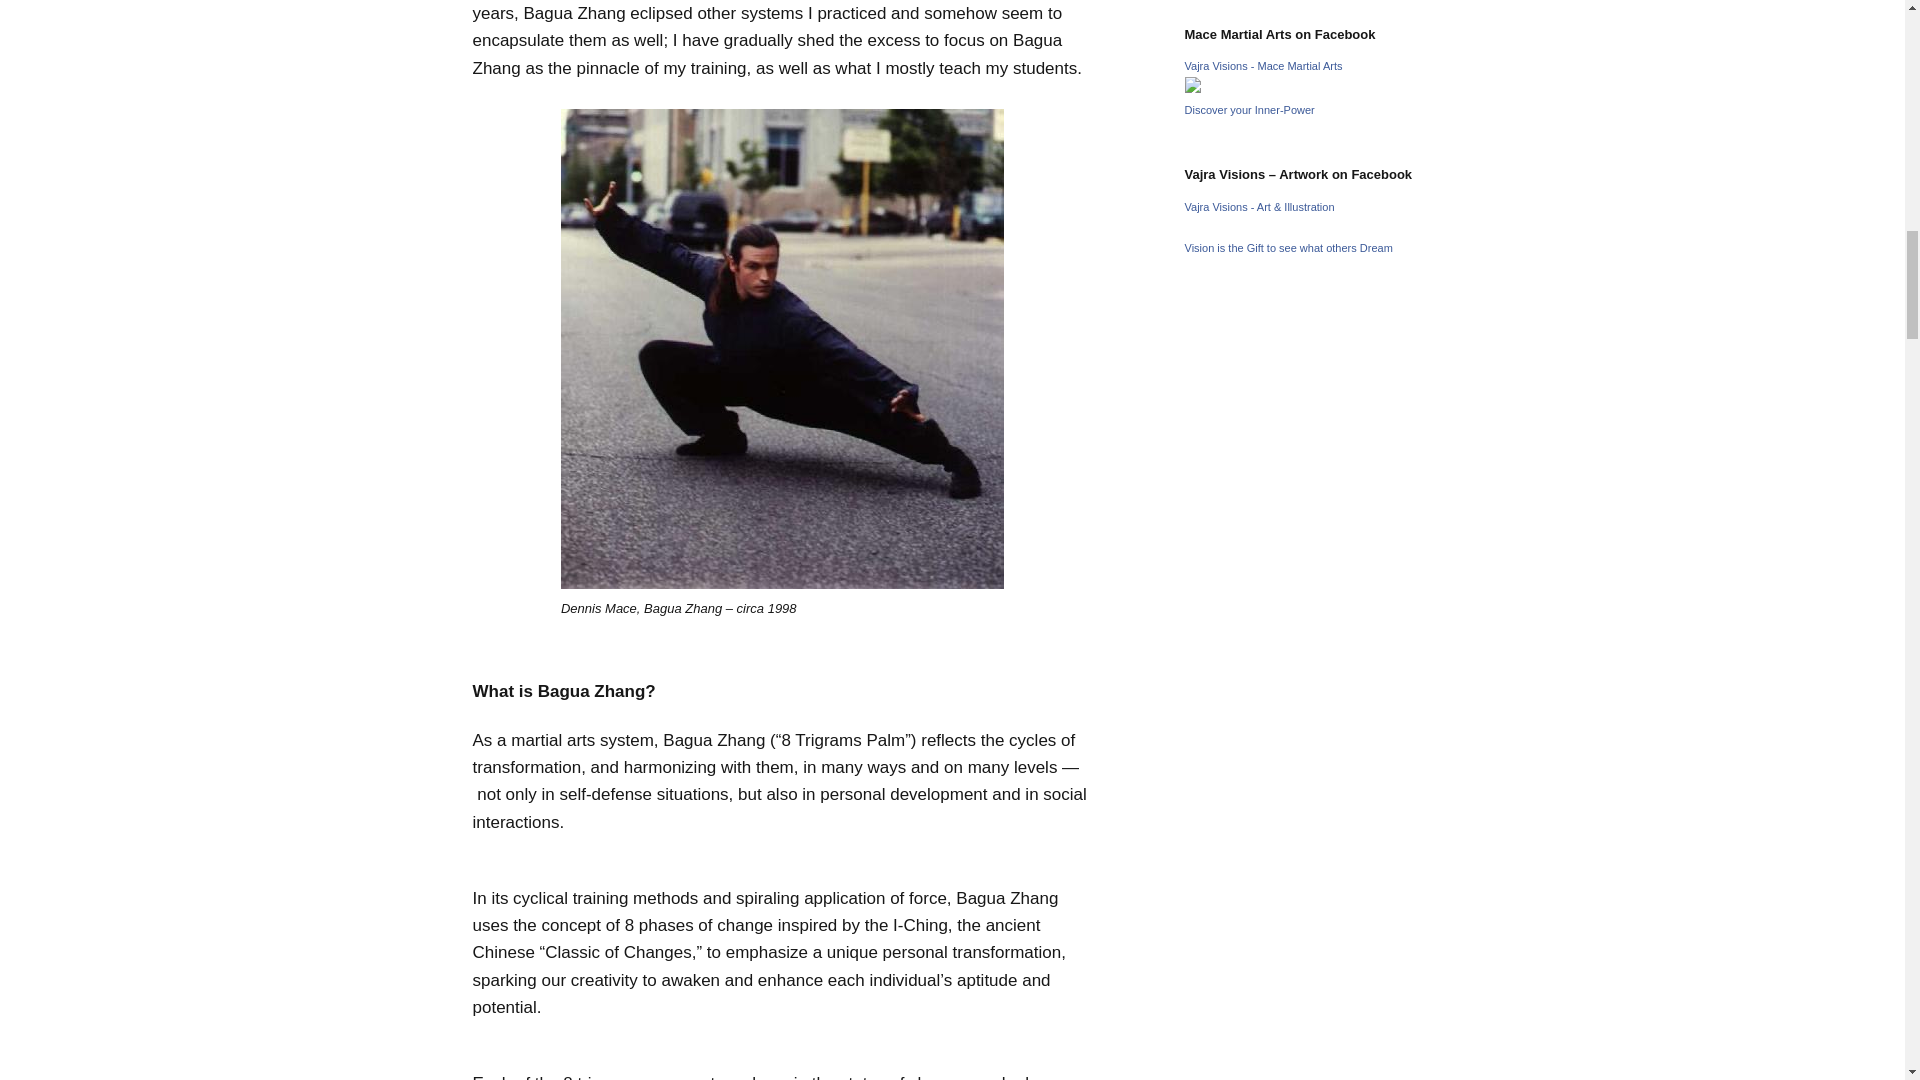  What do you see at coordinates (1288, 247) in the screenshot?
I see `Make your own badge!` at bounding box center [1288, 247].